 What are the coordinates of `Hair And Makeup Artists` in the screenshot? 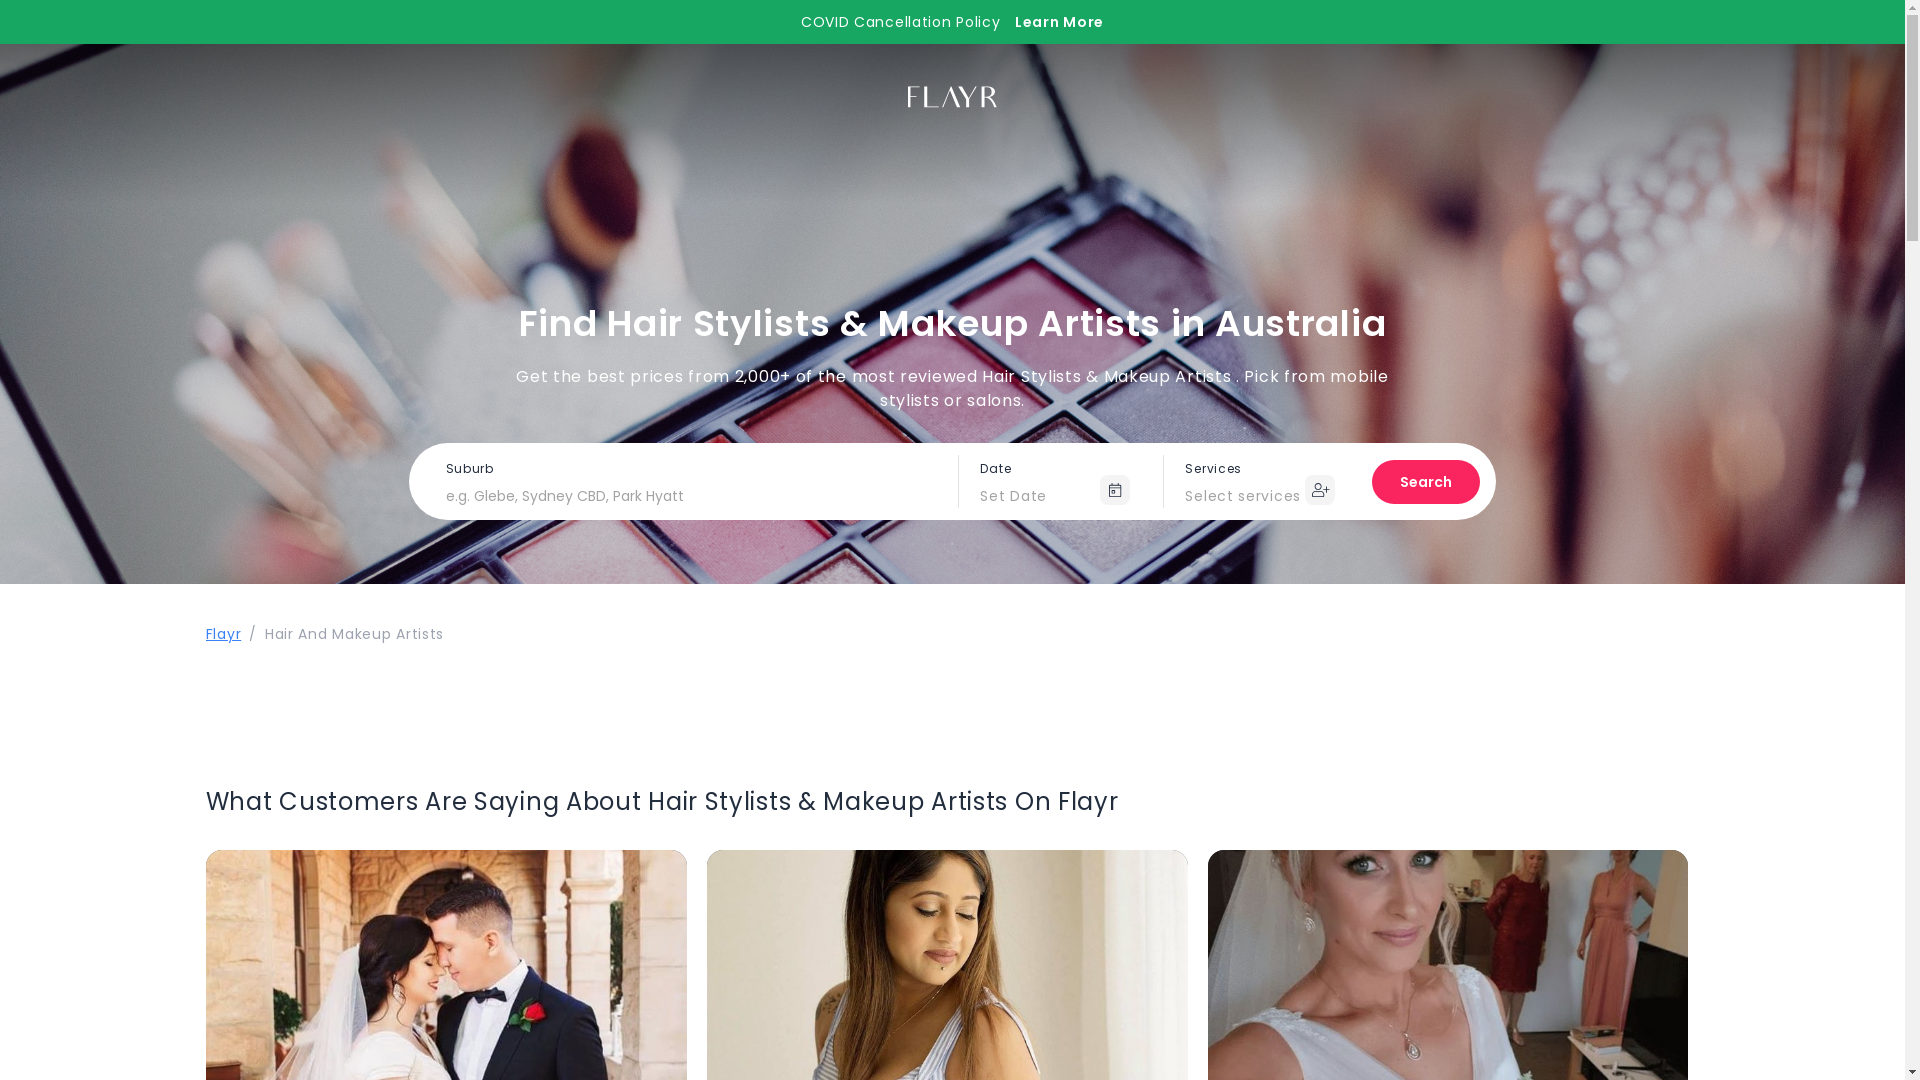 It's located at (354, 634).